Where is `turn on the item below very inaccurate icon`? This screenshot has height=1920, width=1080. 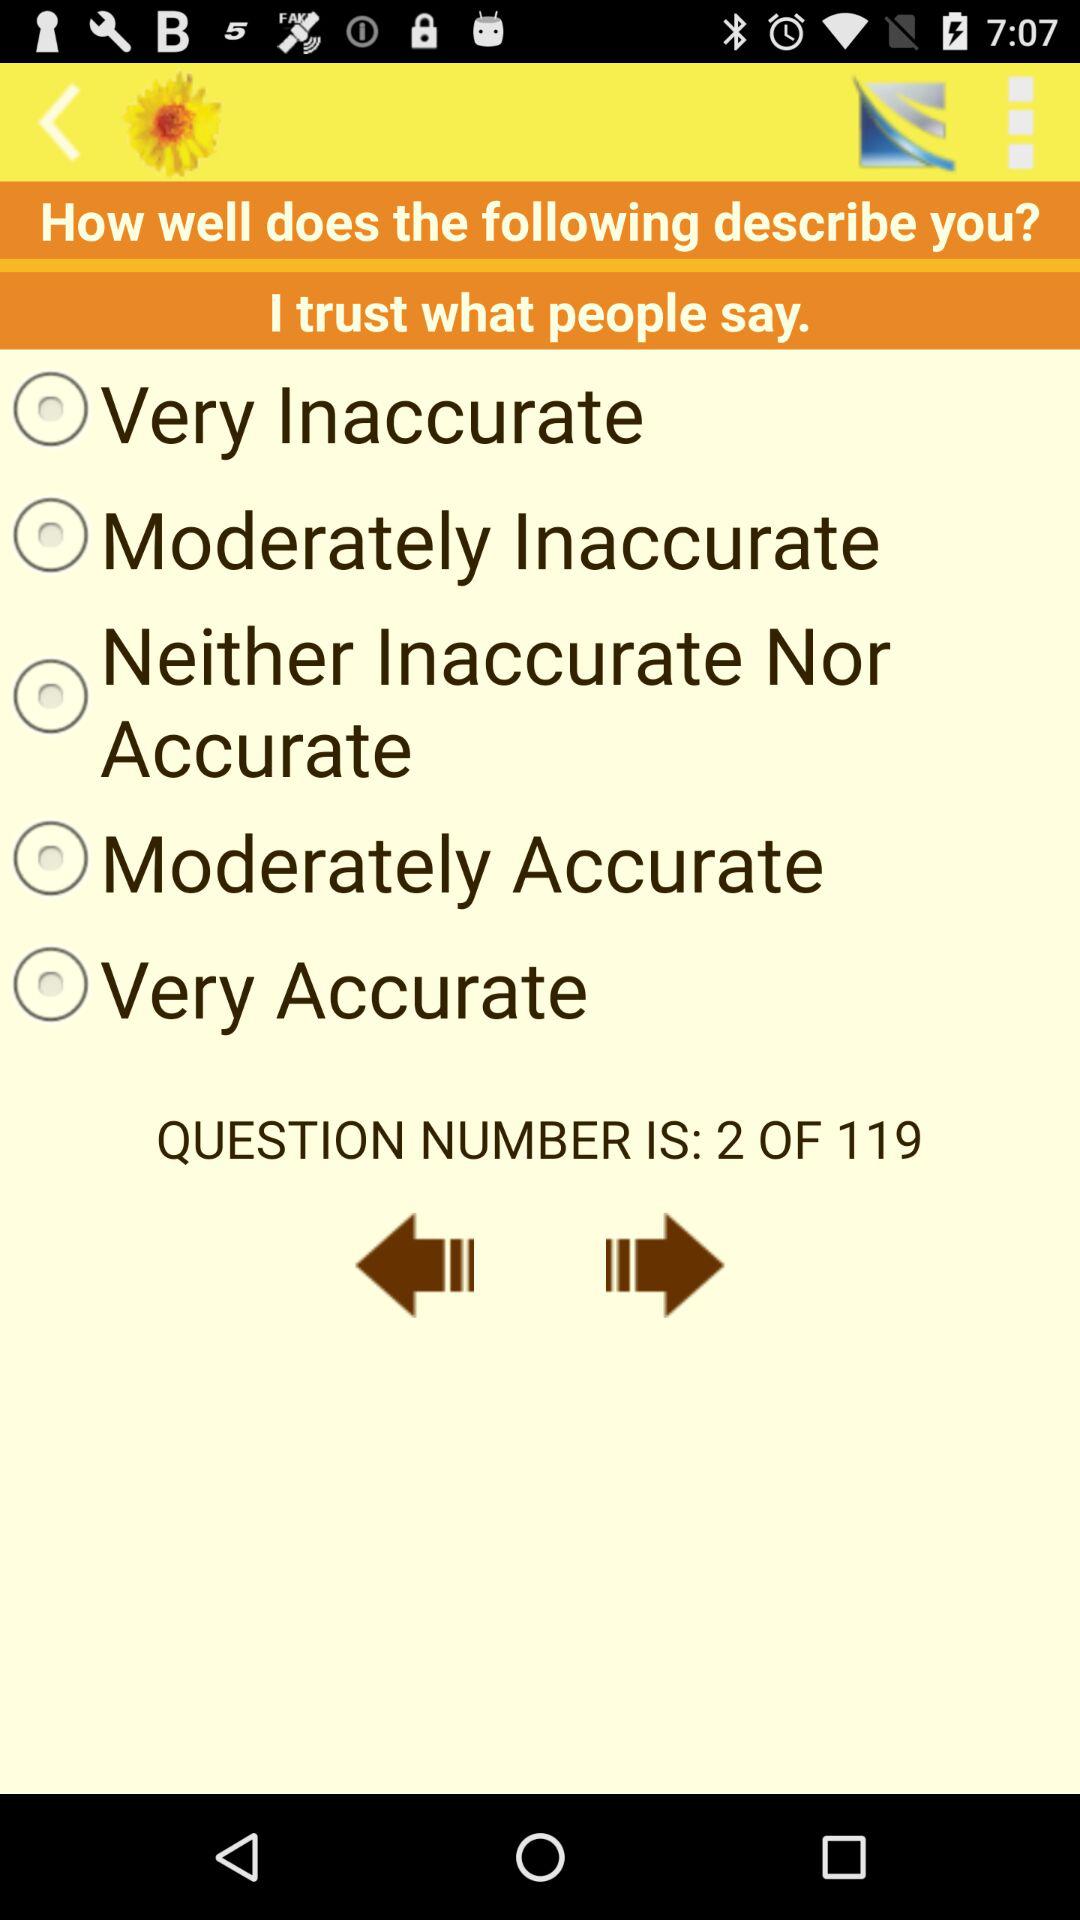 turn on the item below very inaccurate icon is located at coordinates (440, 538).